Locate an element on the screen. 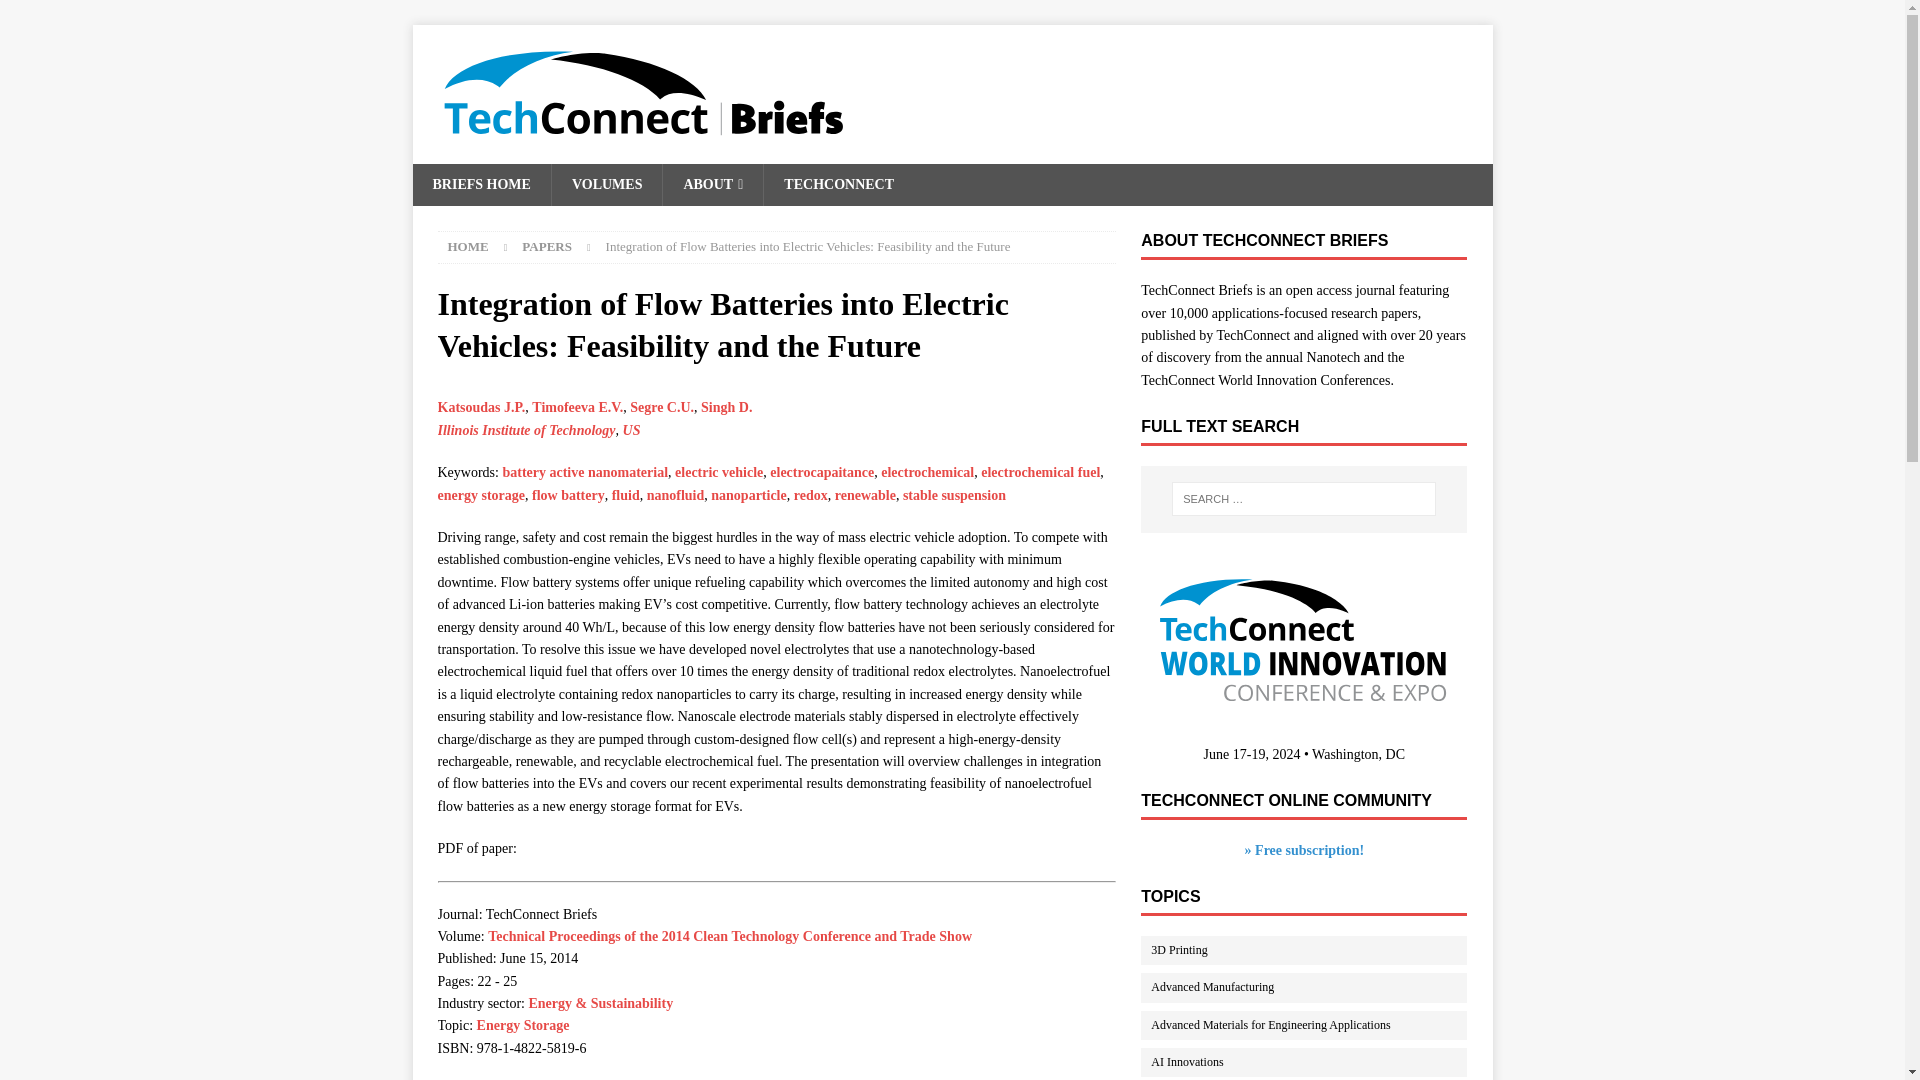  PAPERS is located at coordinates (547, 246).